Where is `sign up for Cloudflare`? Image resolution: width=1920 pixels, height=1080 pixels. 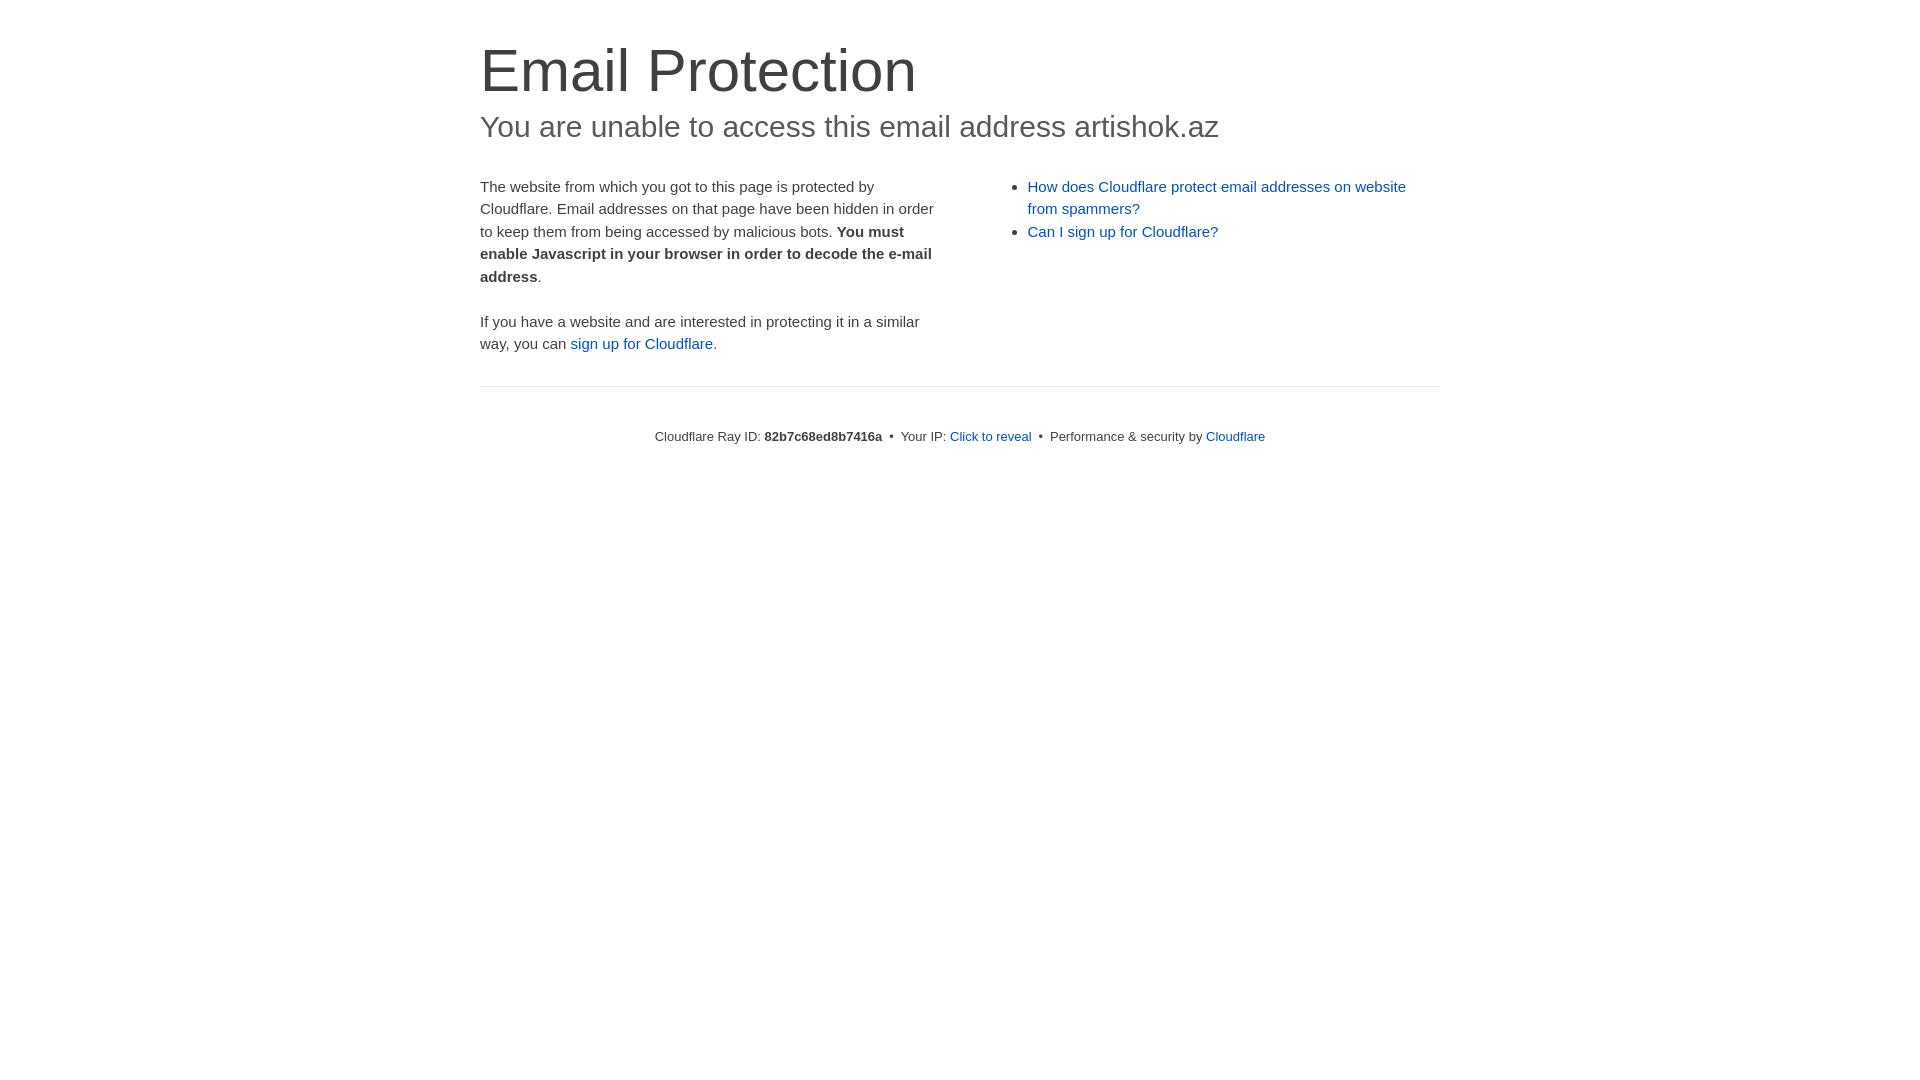 sign up for Cloudflare is located at coordinates (642, 344).